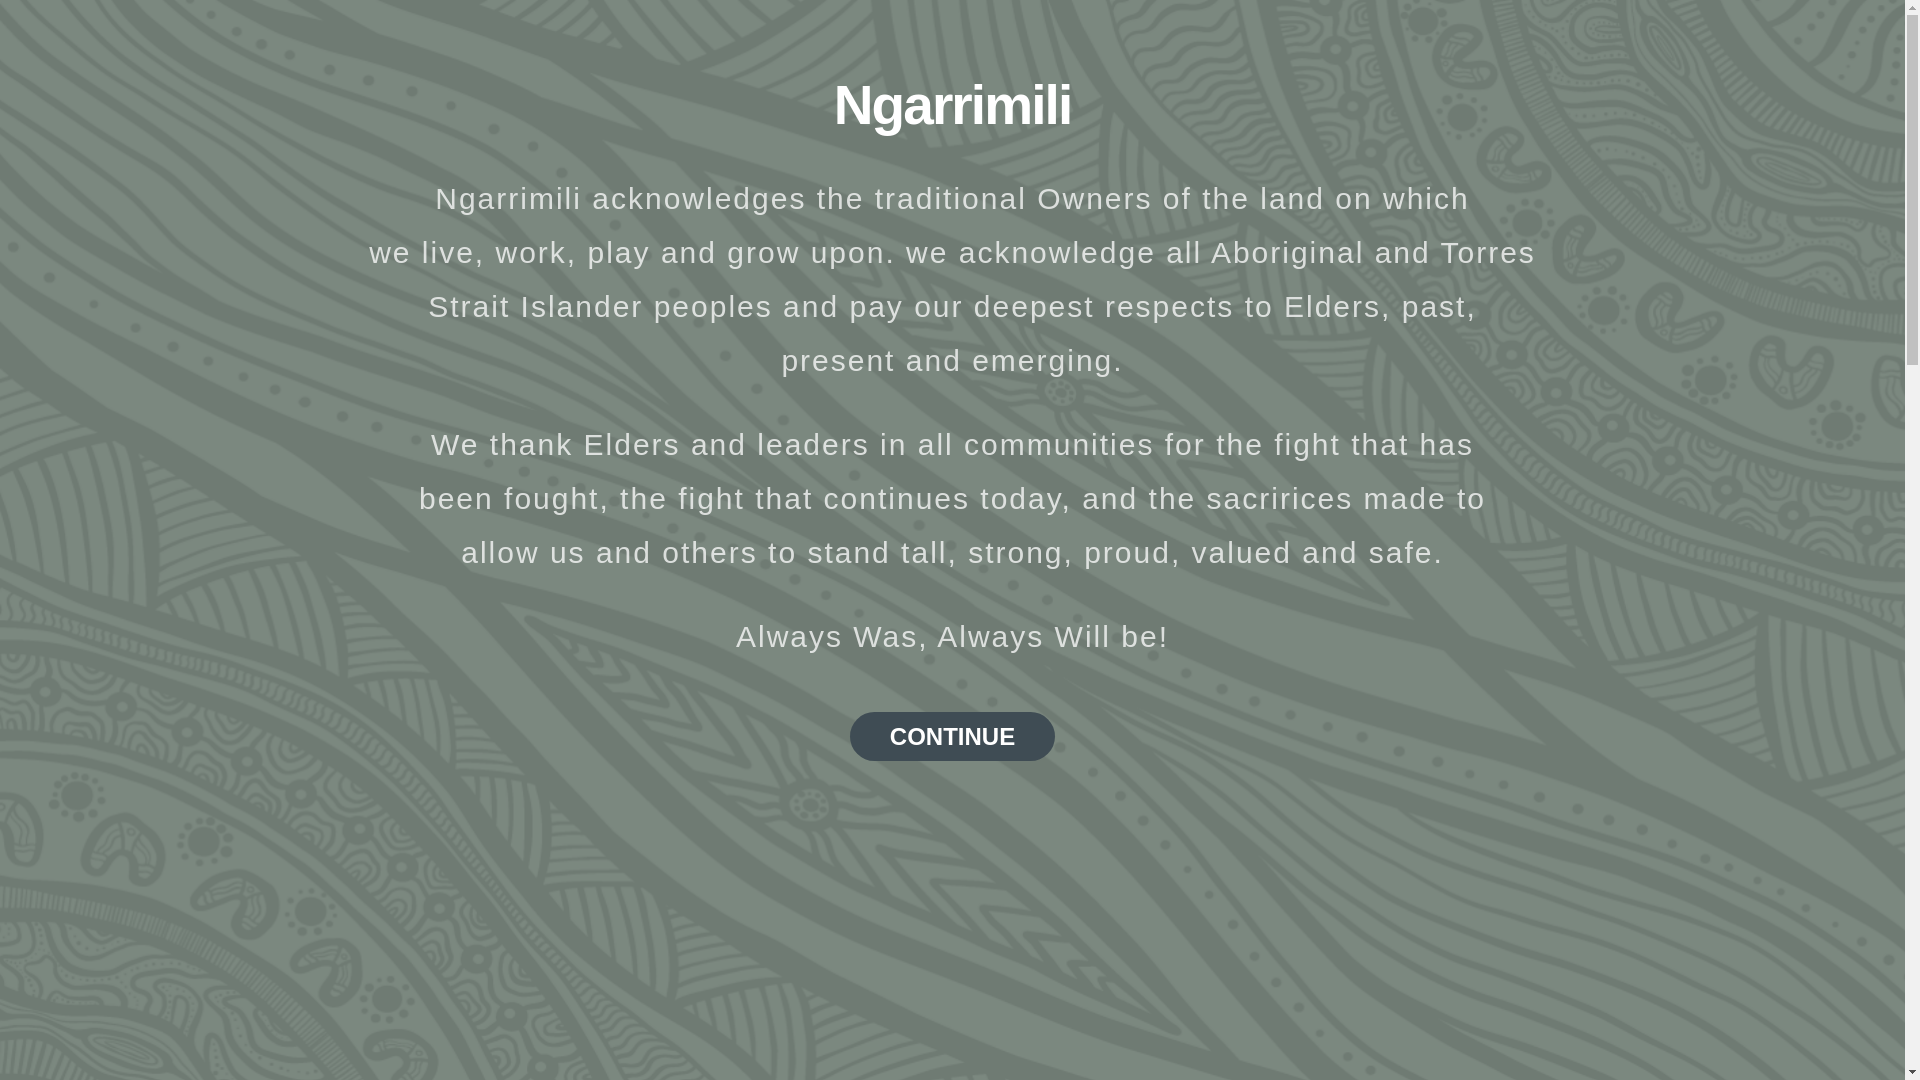 This screenshot has height=1080, width=1920. Describe the element at coordinates (1669, 48) in the screenshot. I see `Blak Business Directory` at that location.